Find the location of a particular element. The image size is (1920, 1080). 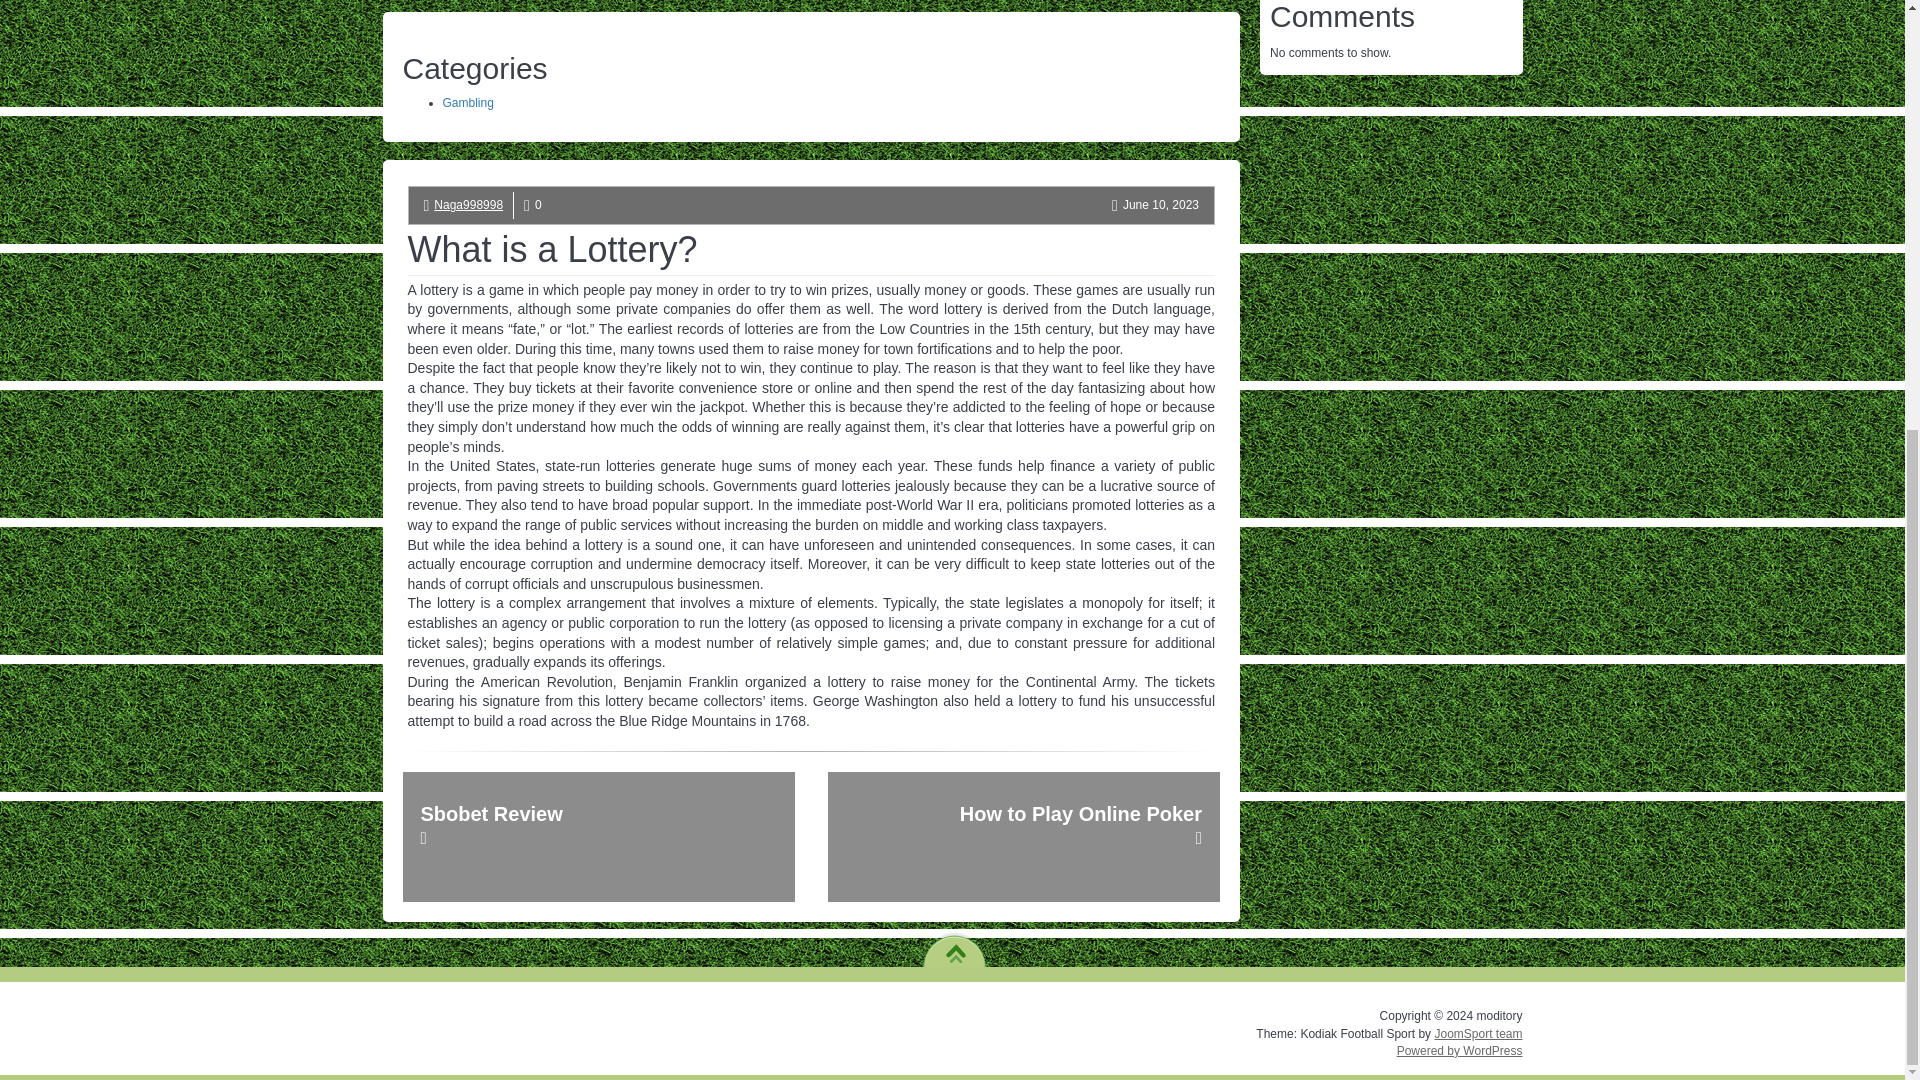

Sbobet Review is located at coordinates (598, 836).